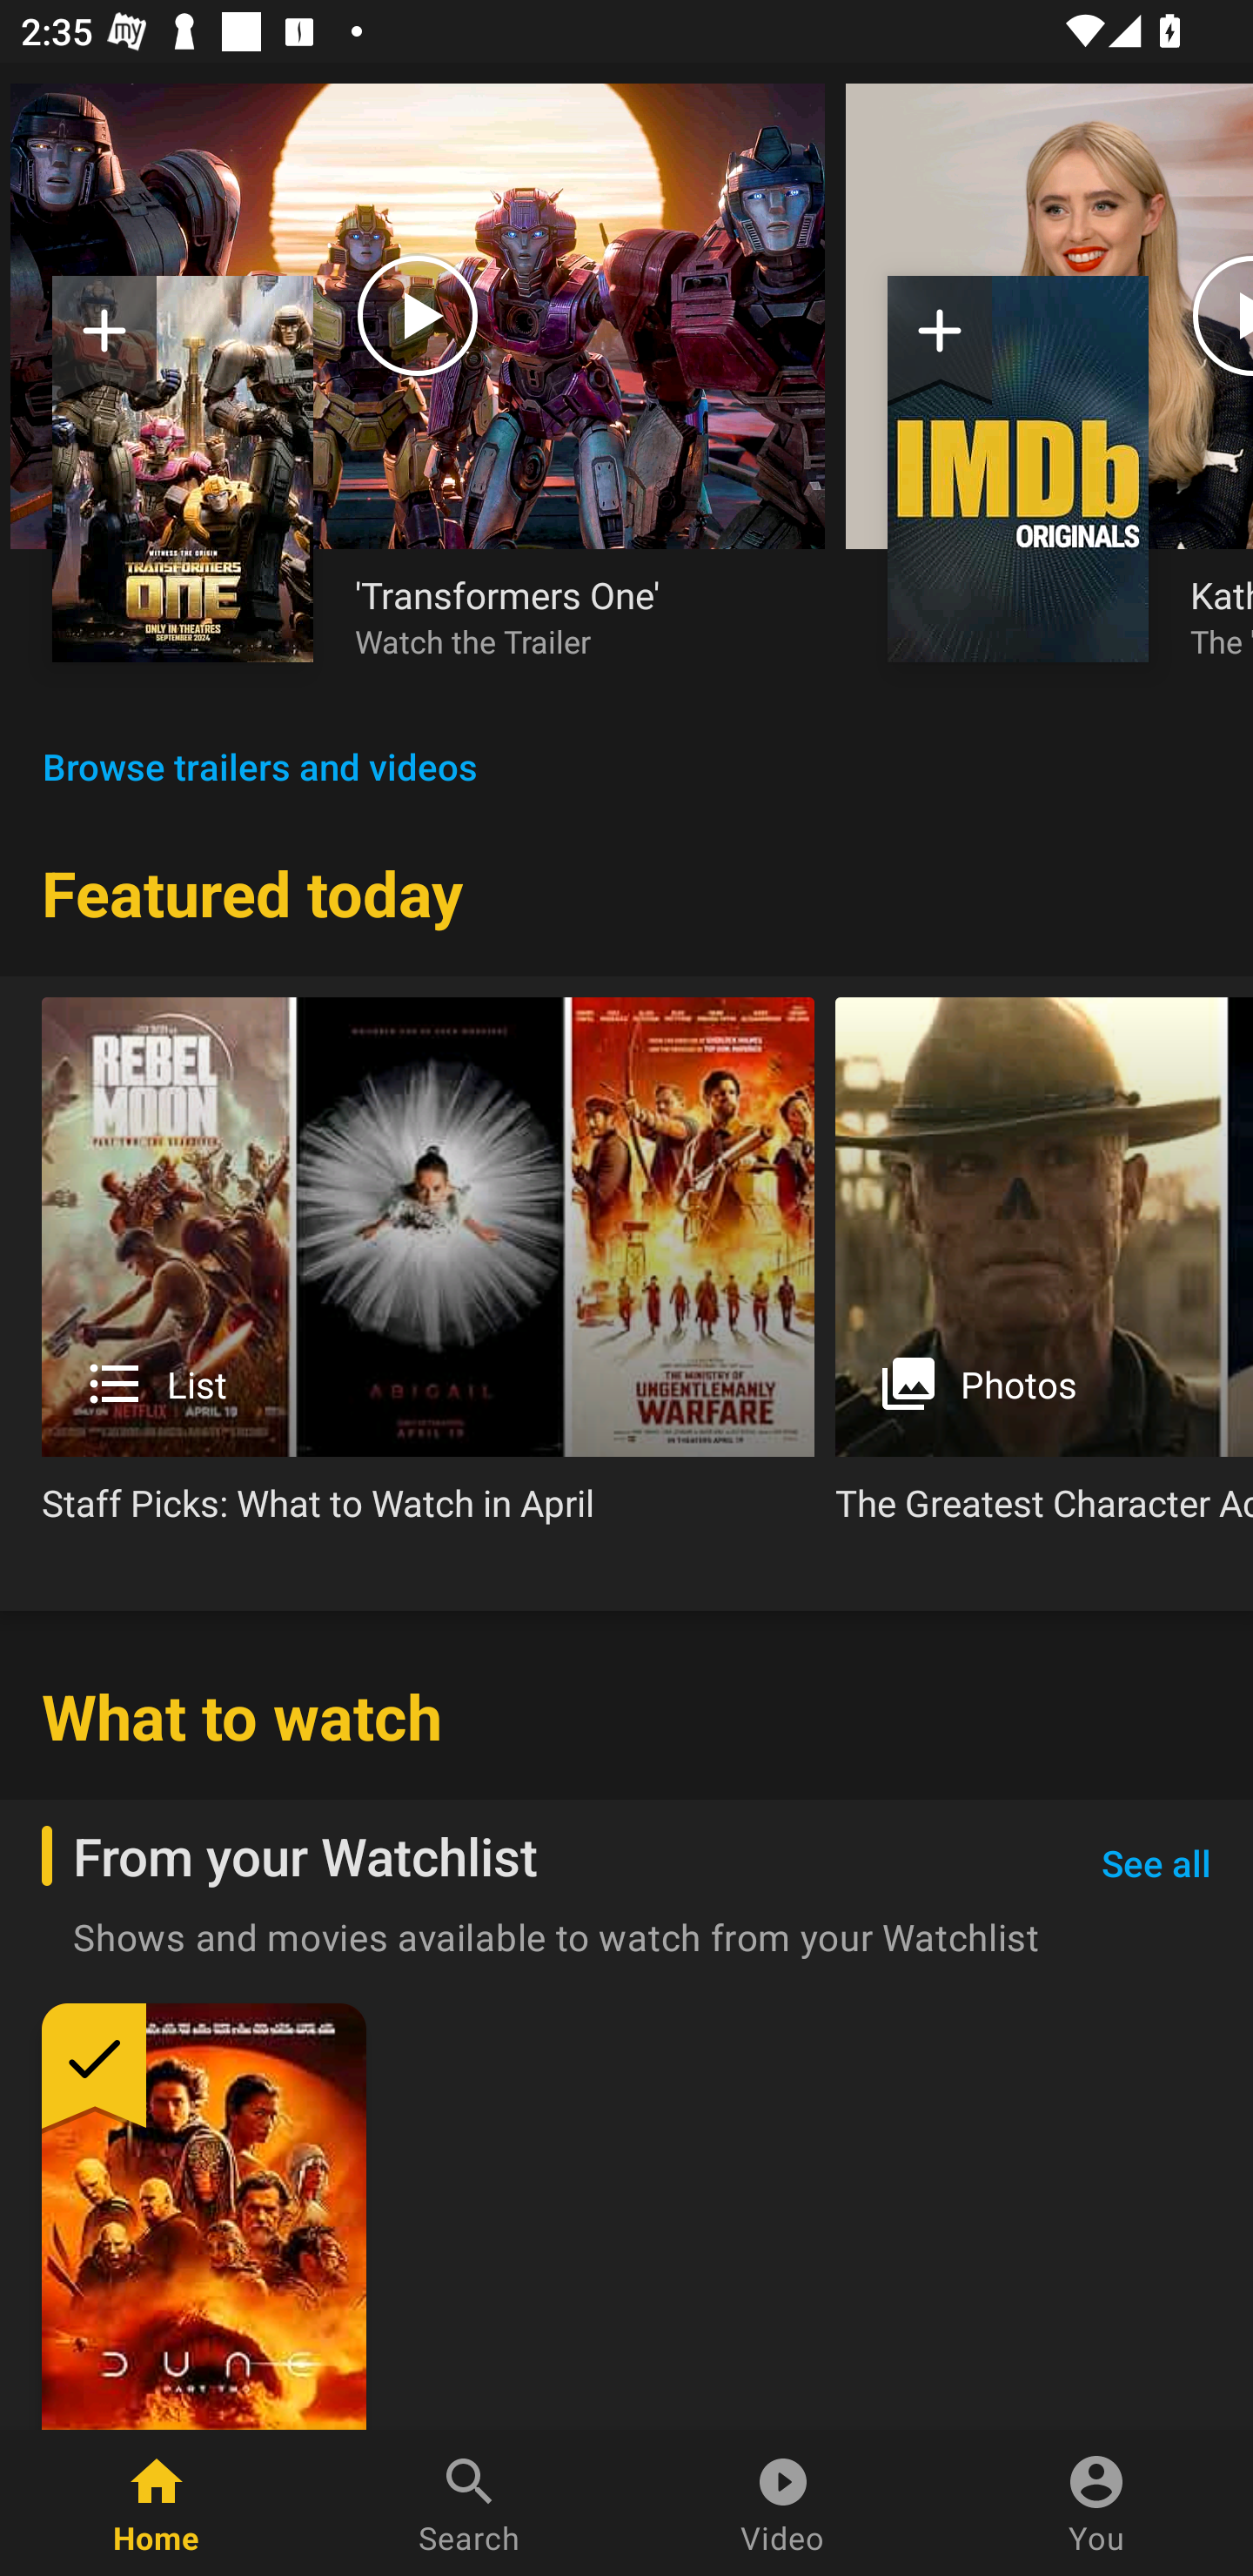 The width and height of the screenshot is (1253, 2576). I want to click on List Staff Picks: What to Watch in April, so click(428, 1272).